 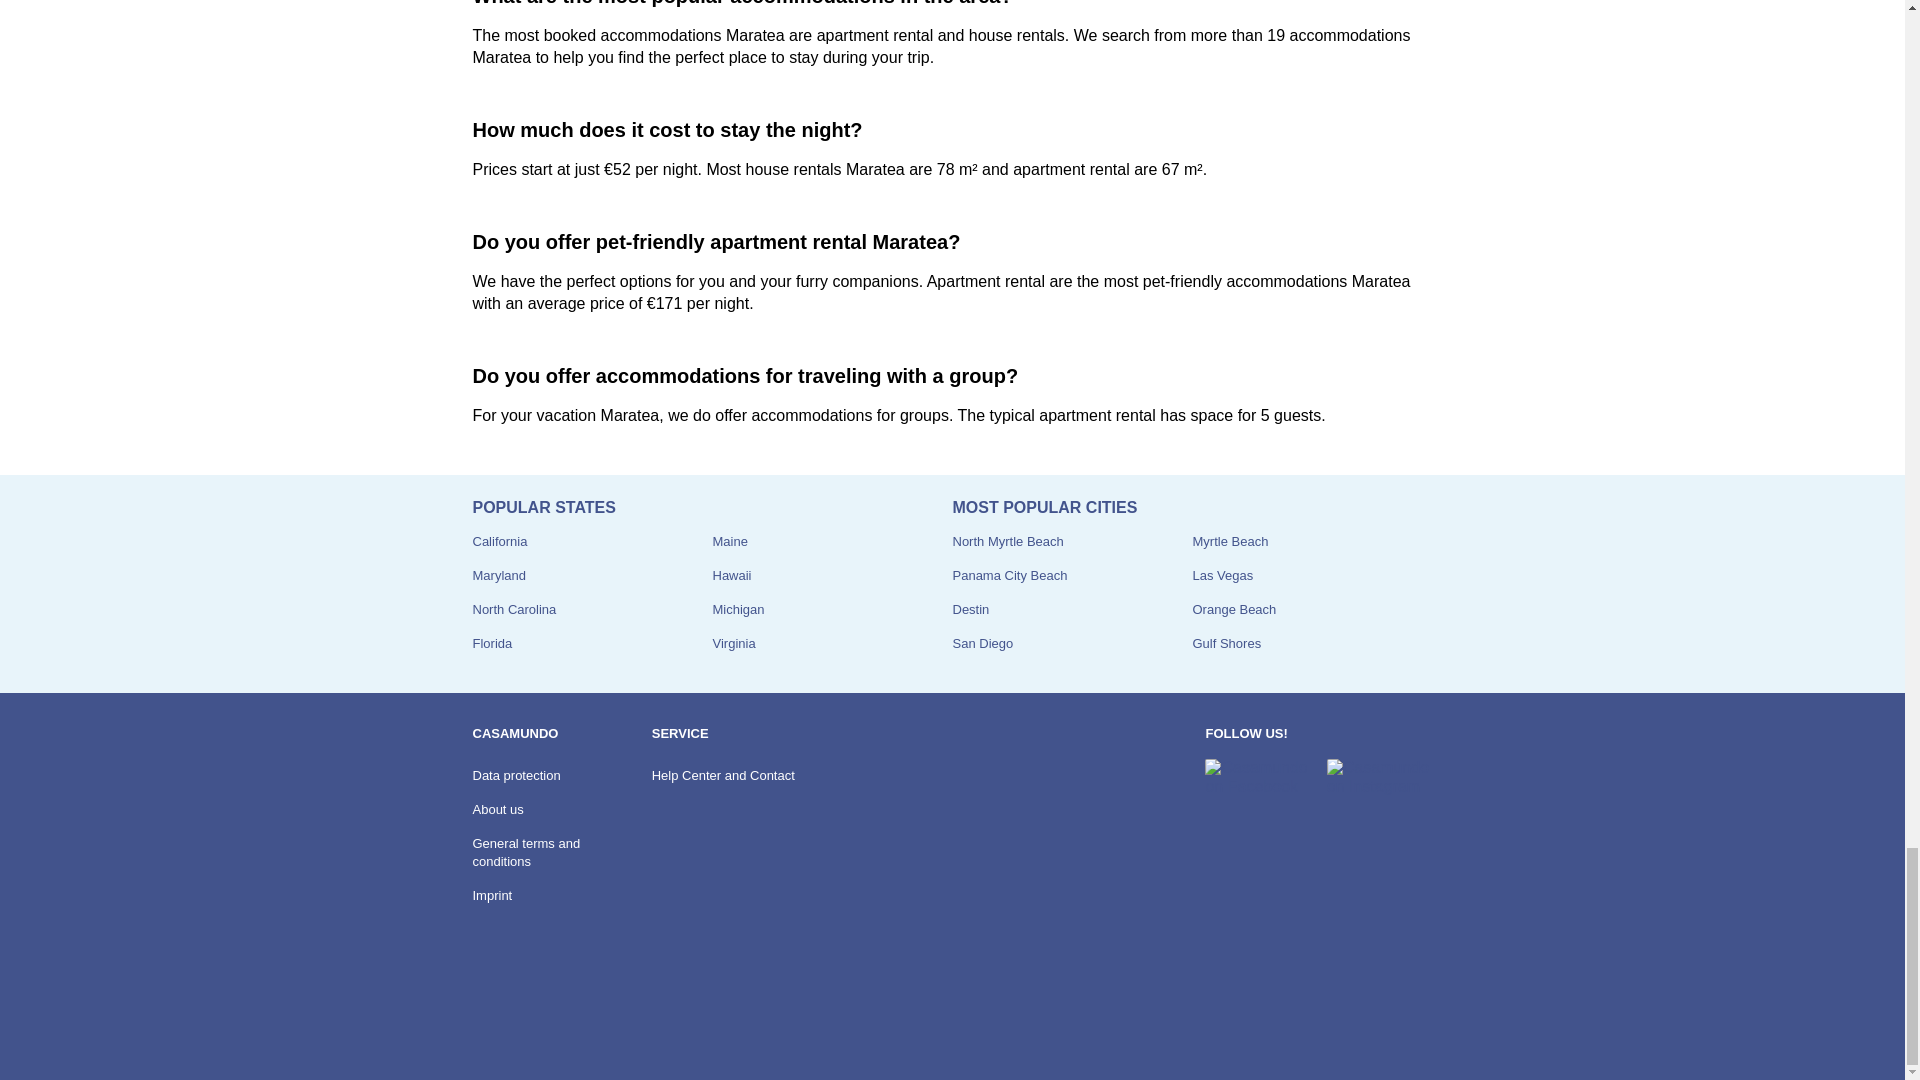 I want to click on Book holiday homes and apartments - Casamundo, so click(x=526, y=1024).